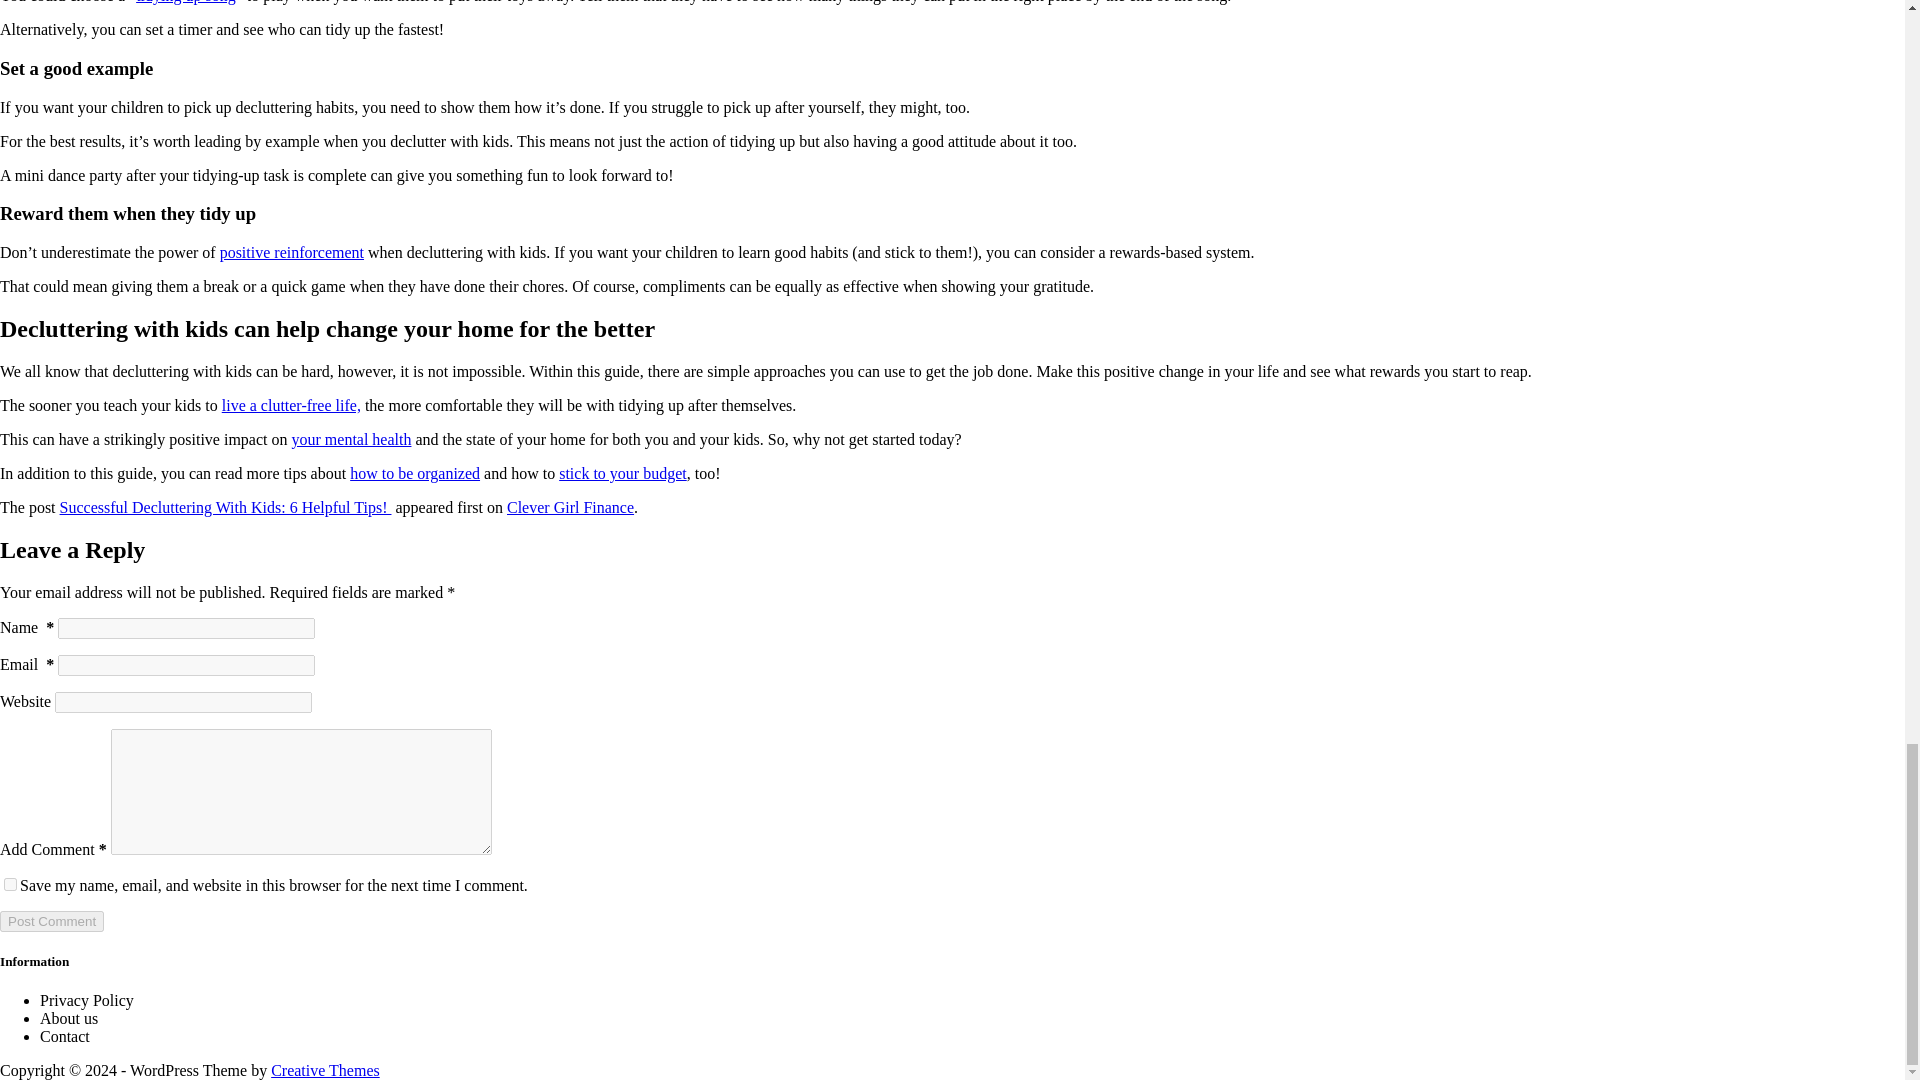 The height and width of the screenshot is (1080, 1920). I want to click on your mental health, so click(352, 439).